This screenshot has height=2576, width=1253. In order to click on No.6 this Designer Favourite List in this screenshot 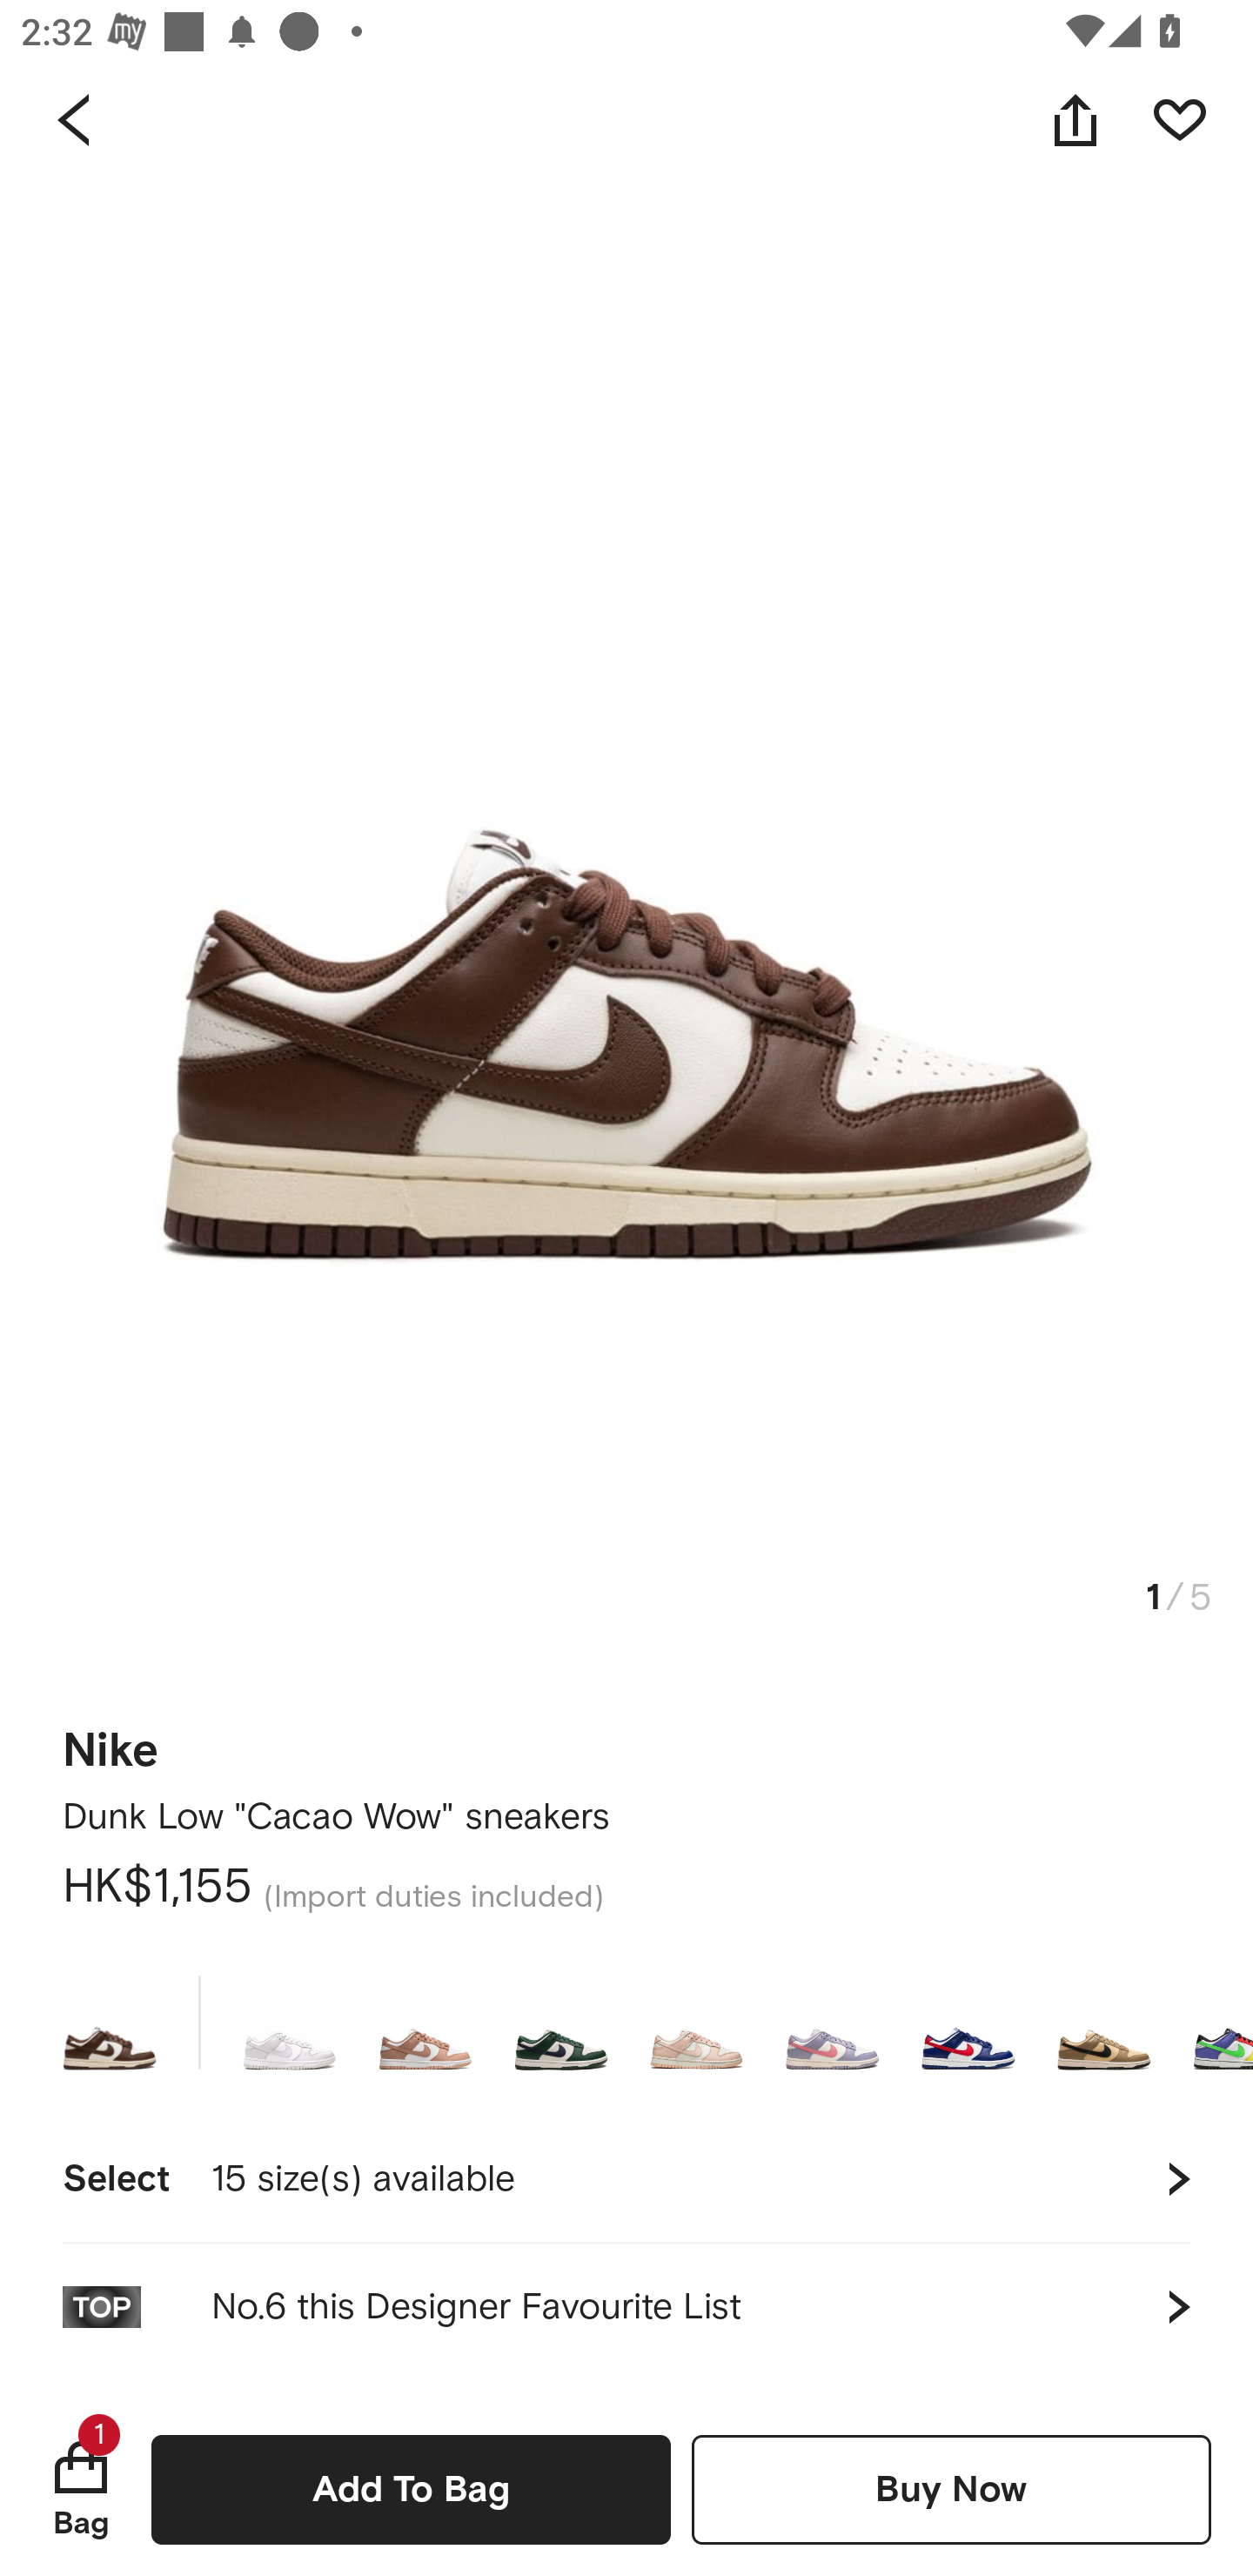, I will do `click(626, 2306)`.